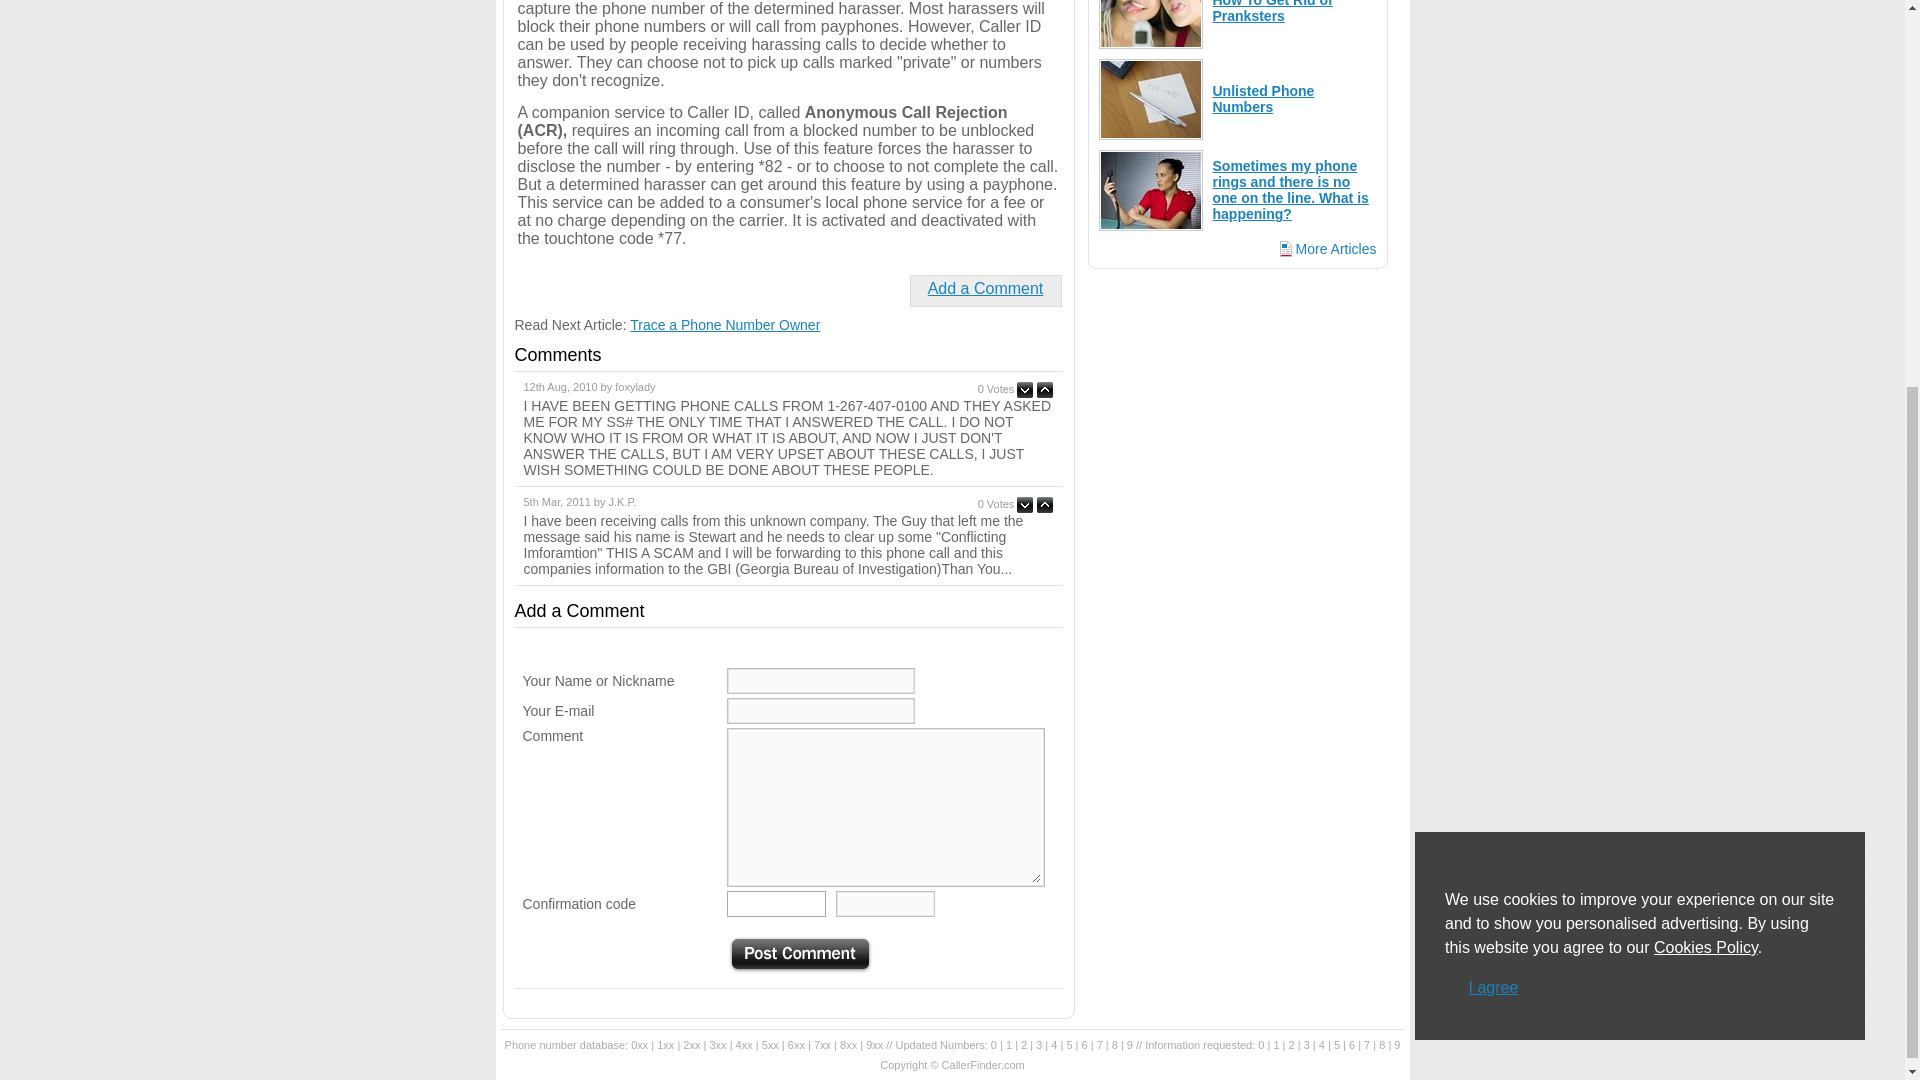 The width and height of the screenshot is (1920, 1080). I want to click on How To Get Rid of Pranksters, so click(1272, 12).